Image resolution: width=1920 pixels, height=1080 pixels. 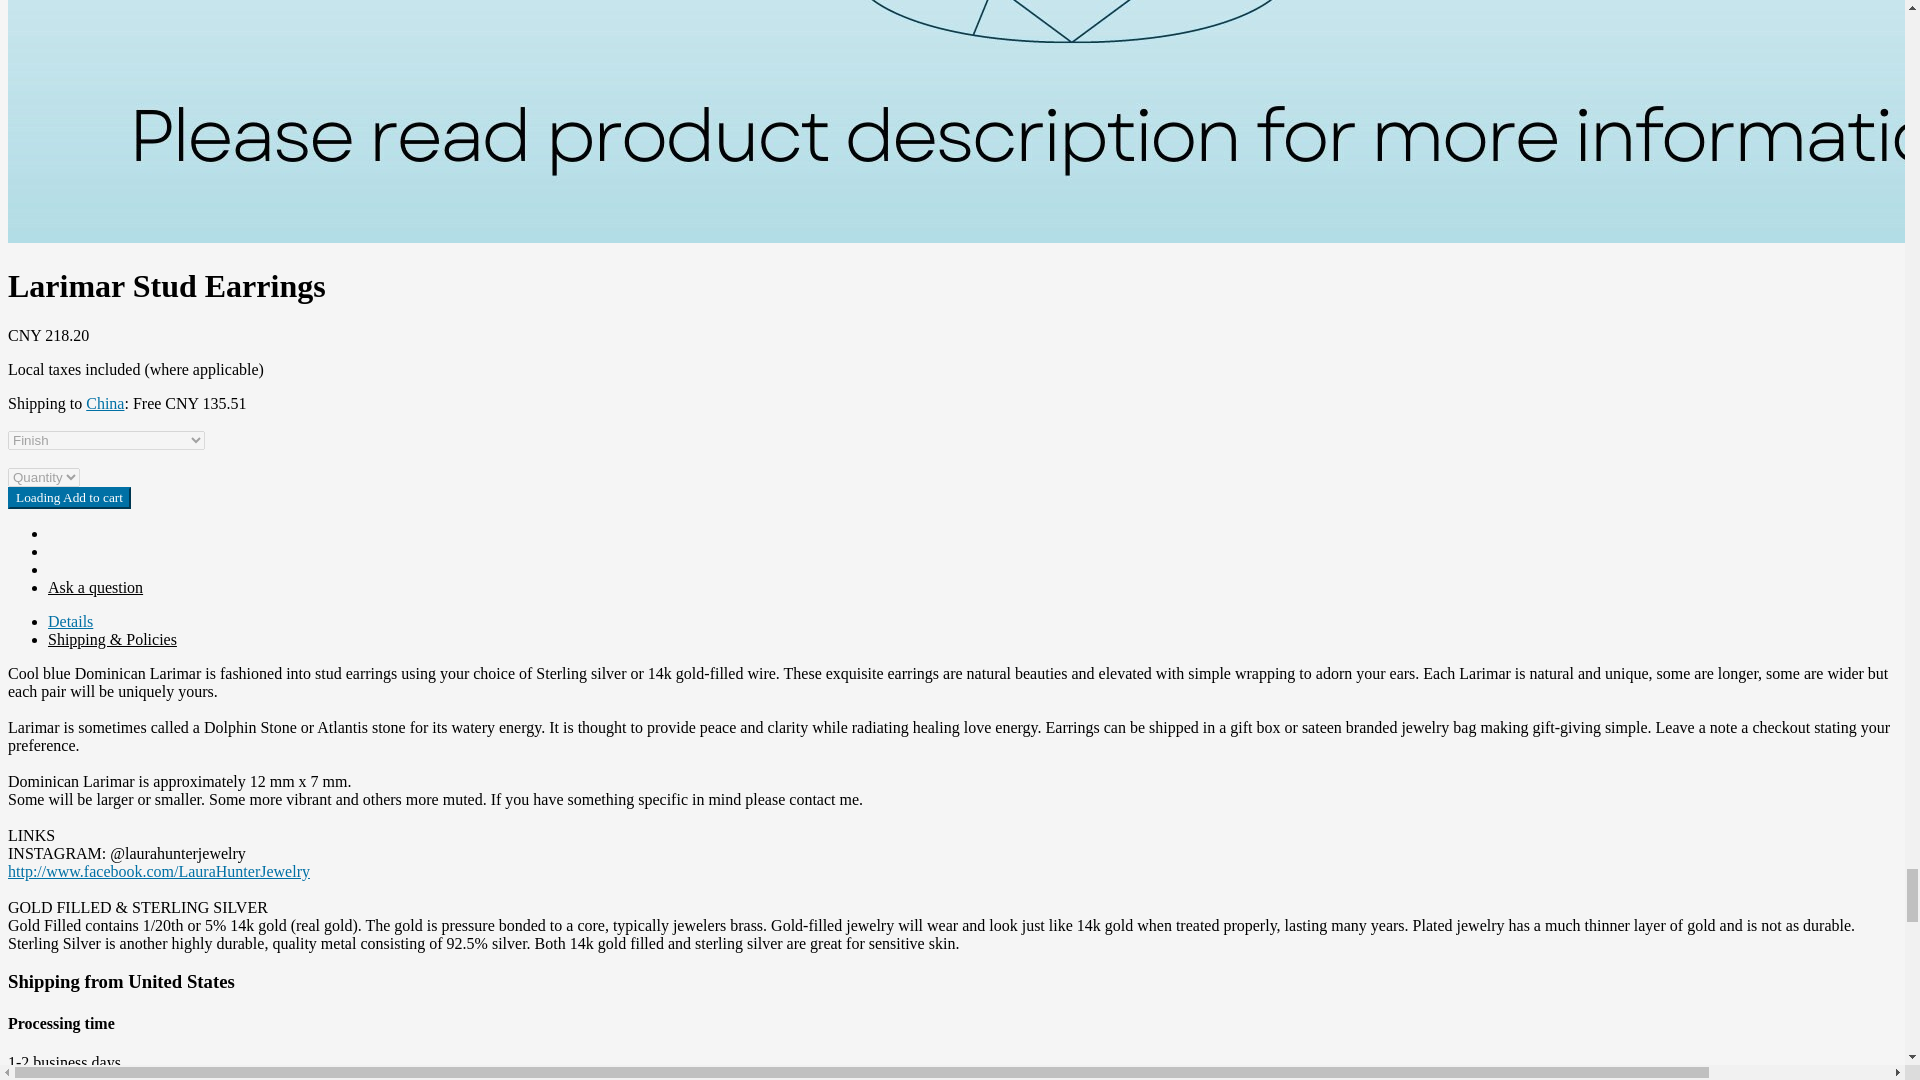 What do you see at coordinates (68, 498) in the screenshot?
I see `Loading Add to cart` at bounding box center [68, 498].